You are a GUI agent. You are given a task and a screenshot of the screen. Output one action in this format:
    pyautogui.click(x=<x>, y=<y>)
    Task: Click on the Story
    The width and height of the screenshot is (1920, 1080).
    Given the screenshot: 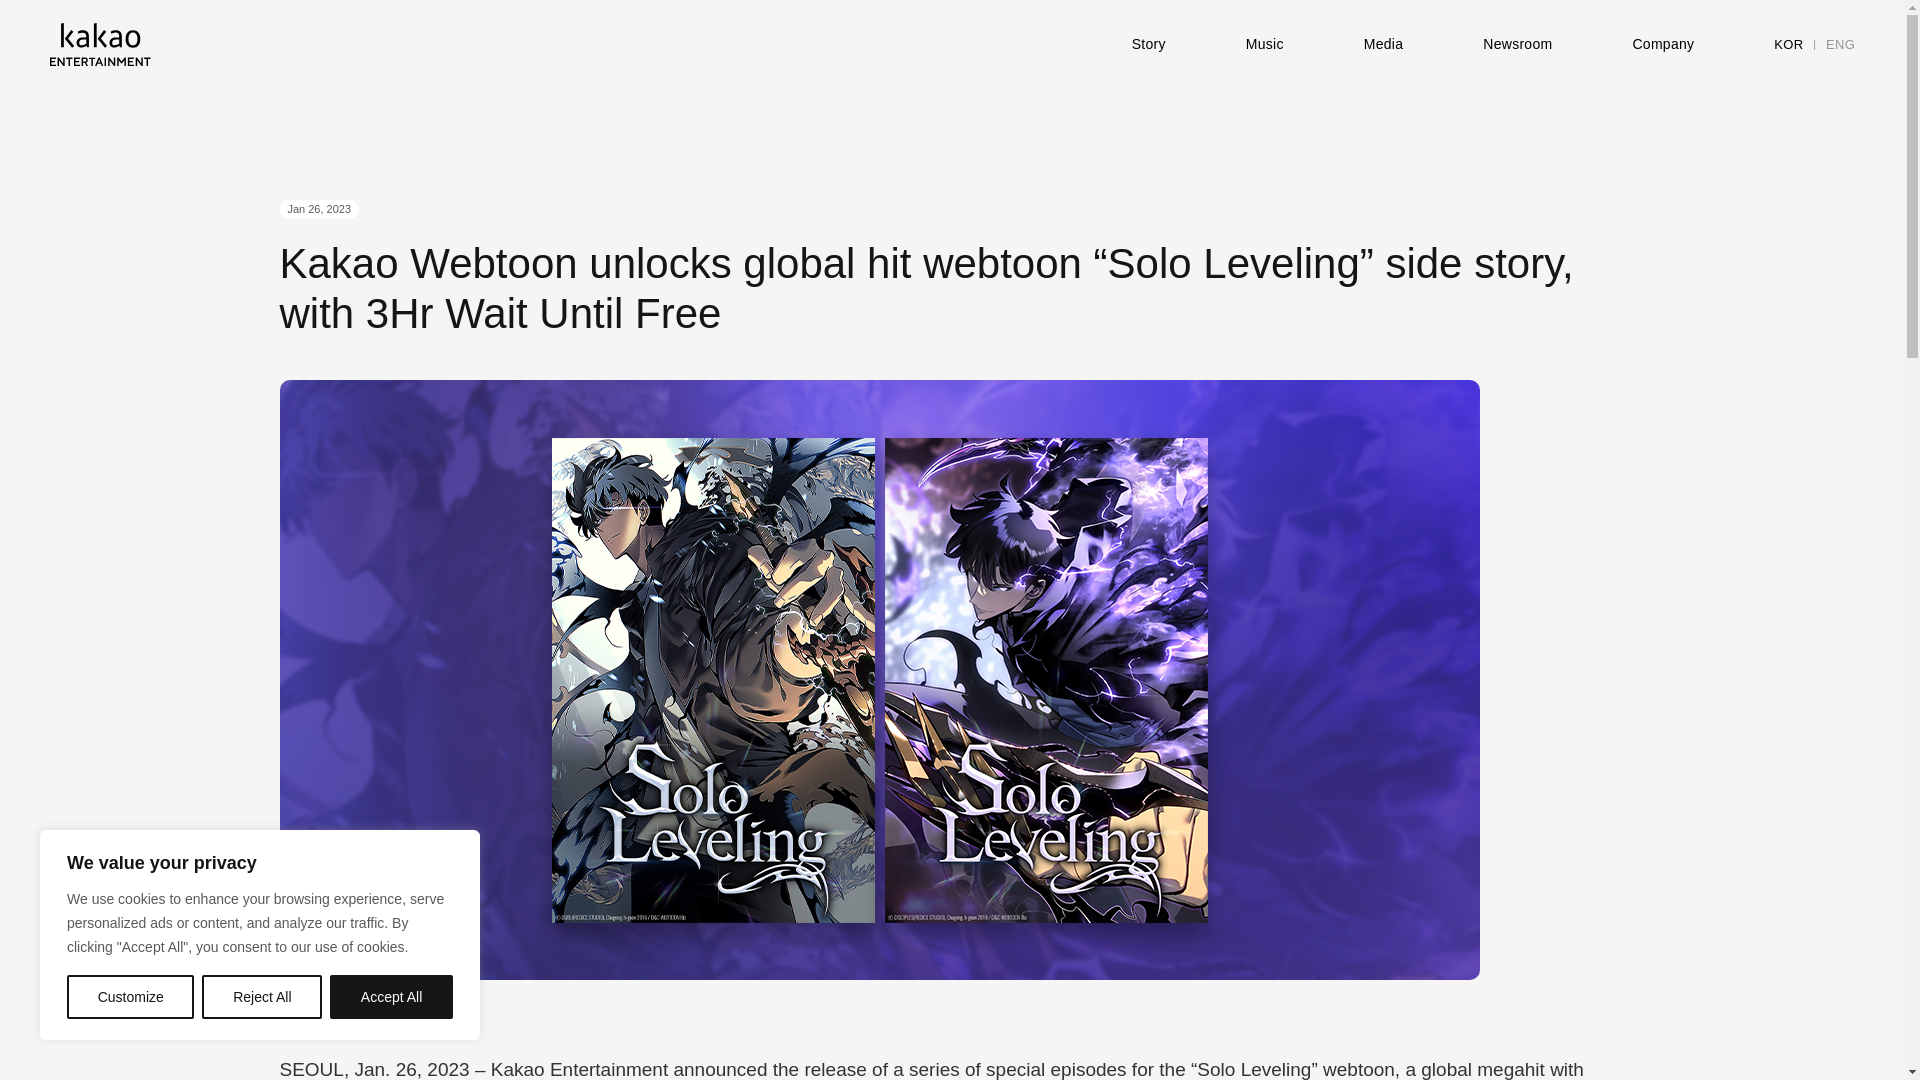 What is the action you would take?
    pyautogui.click(x=1148, y=44)
    